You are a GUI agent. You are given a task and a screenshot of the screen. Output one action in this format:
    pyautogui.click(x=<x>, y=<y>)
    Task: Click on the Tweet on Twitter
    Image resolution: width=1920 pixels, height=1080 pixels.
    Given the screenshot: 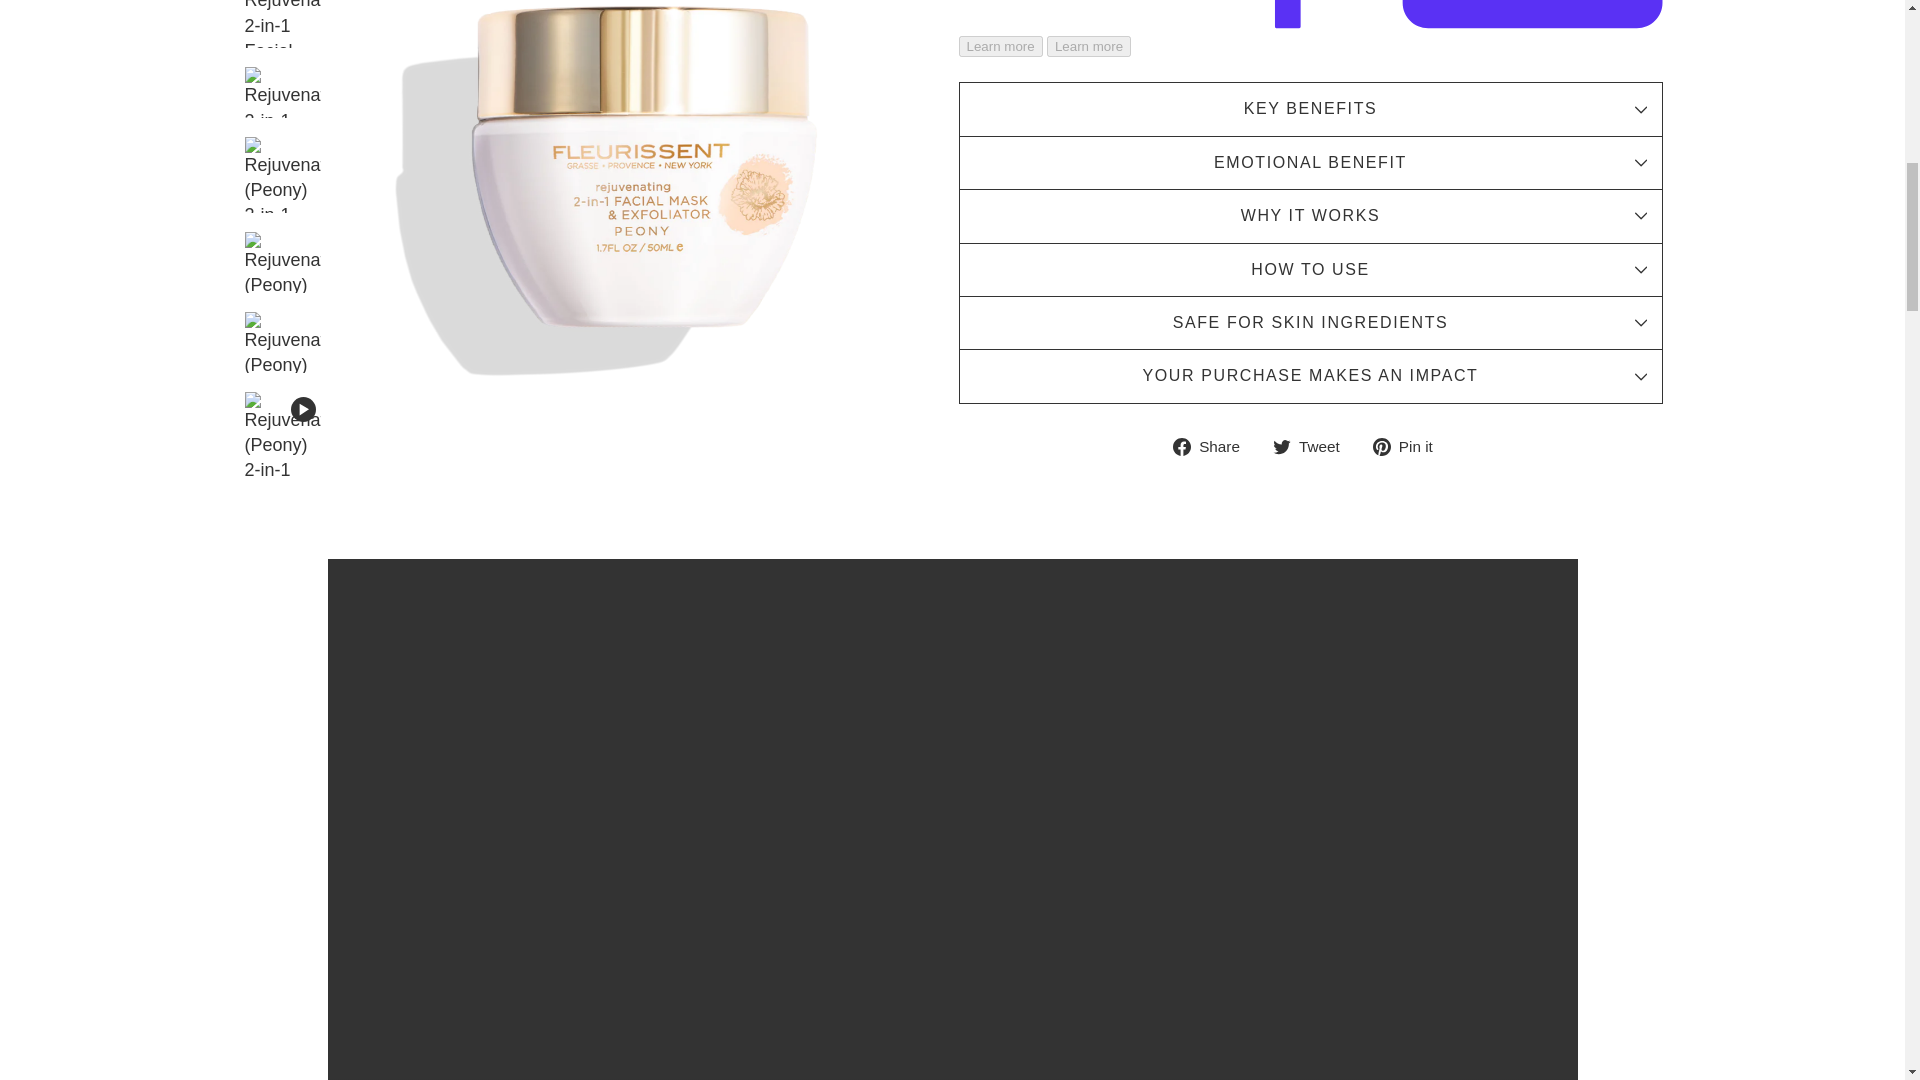 What is the action you would take?
    pyautogui.click(x=1314, y=446)
    